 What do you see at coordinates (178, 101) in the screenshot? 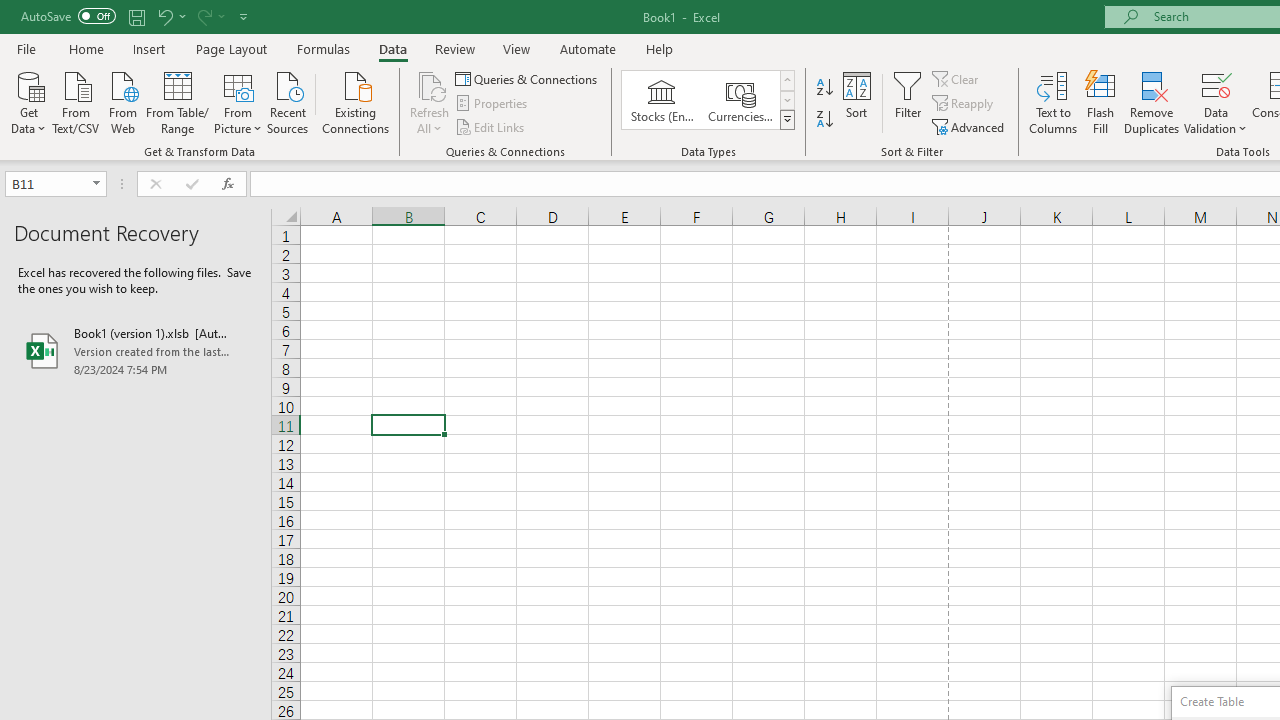
I see `From Table/Range` at bounding box center [178, 101].